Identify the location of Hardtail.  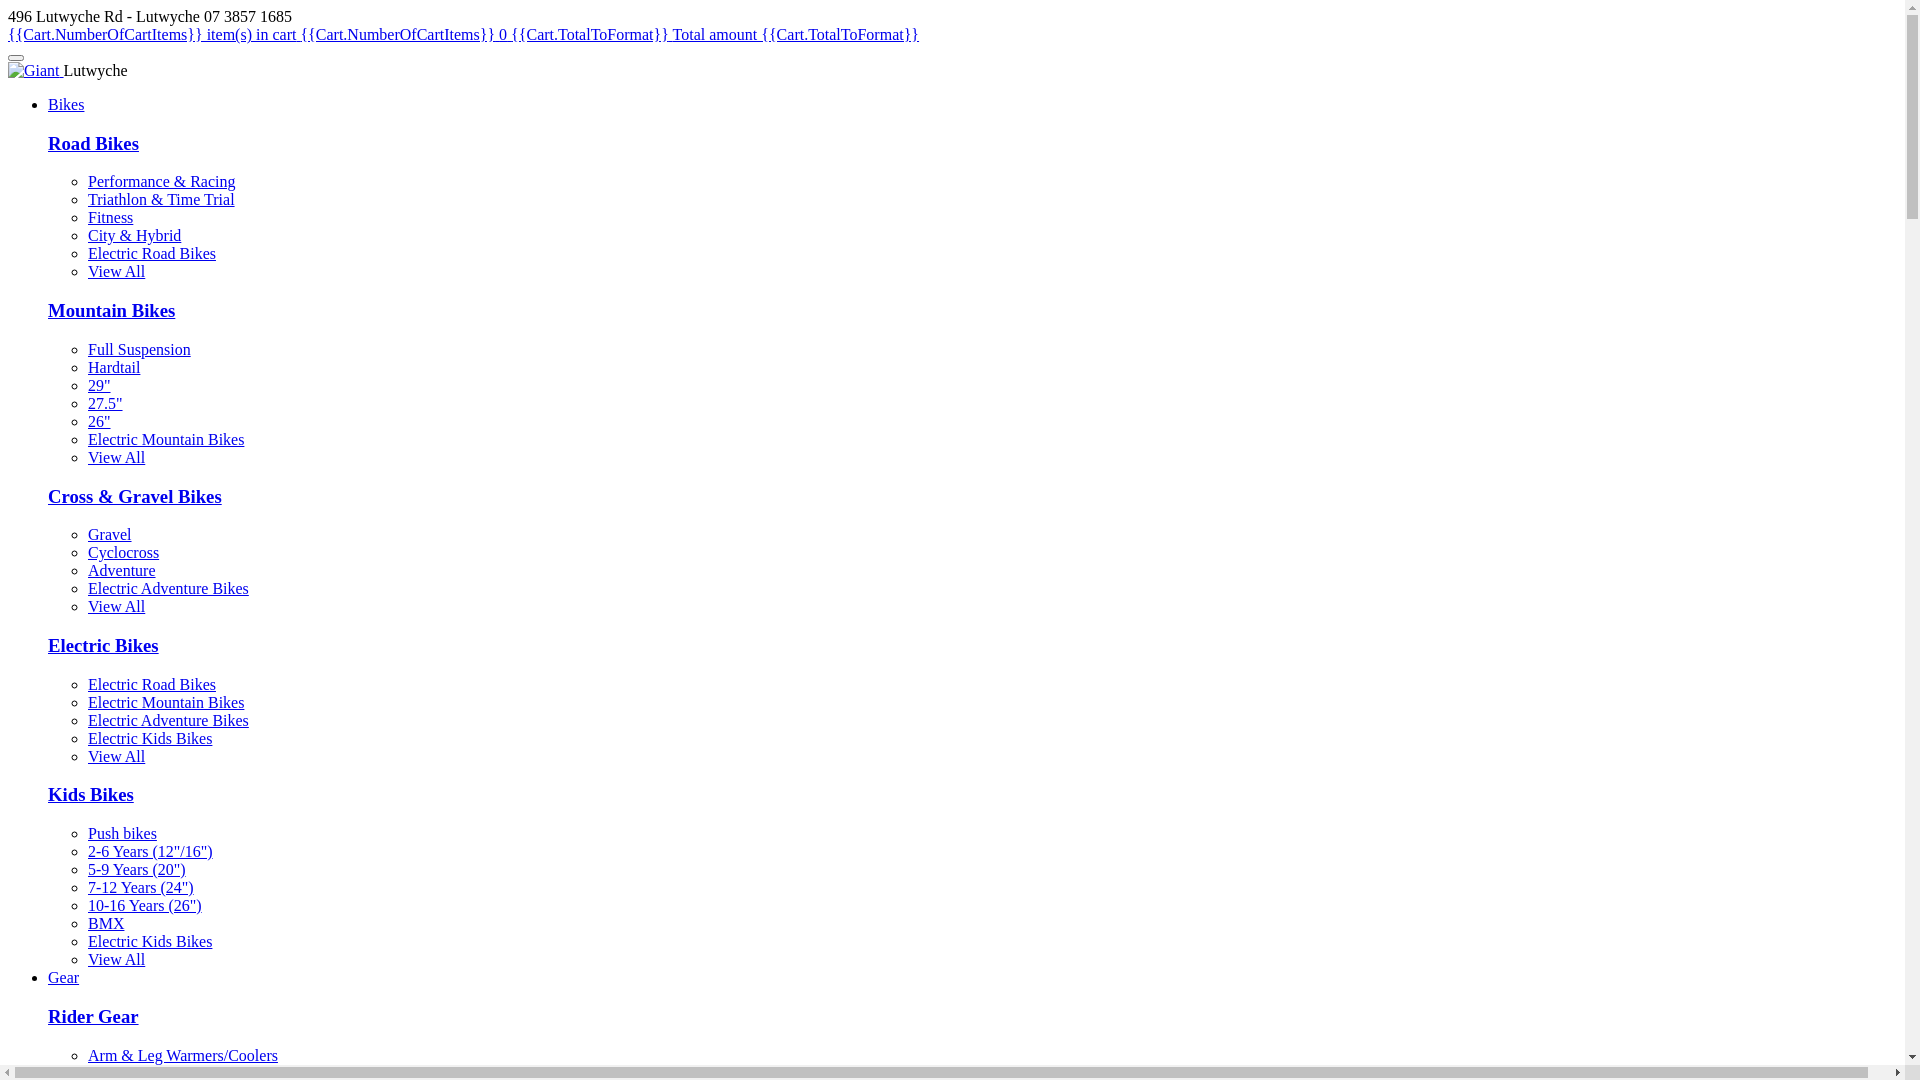
(114, 368).